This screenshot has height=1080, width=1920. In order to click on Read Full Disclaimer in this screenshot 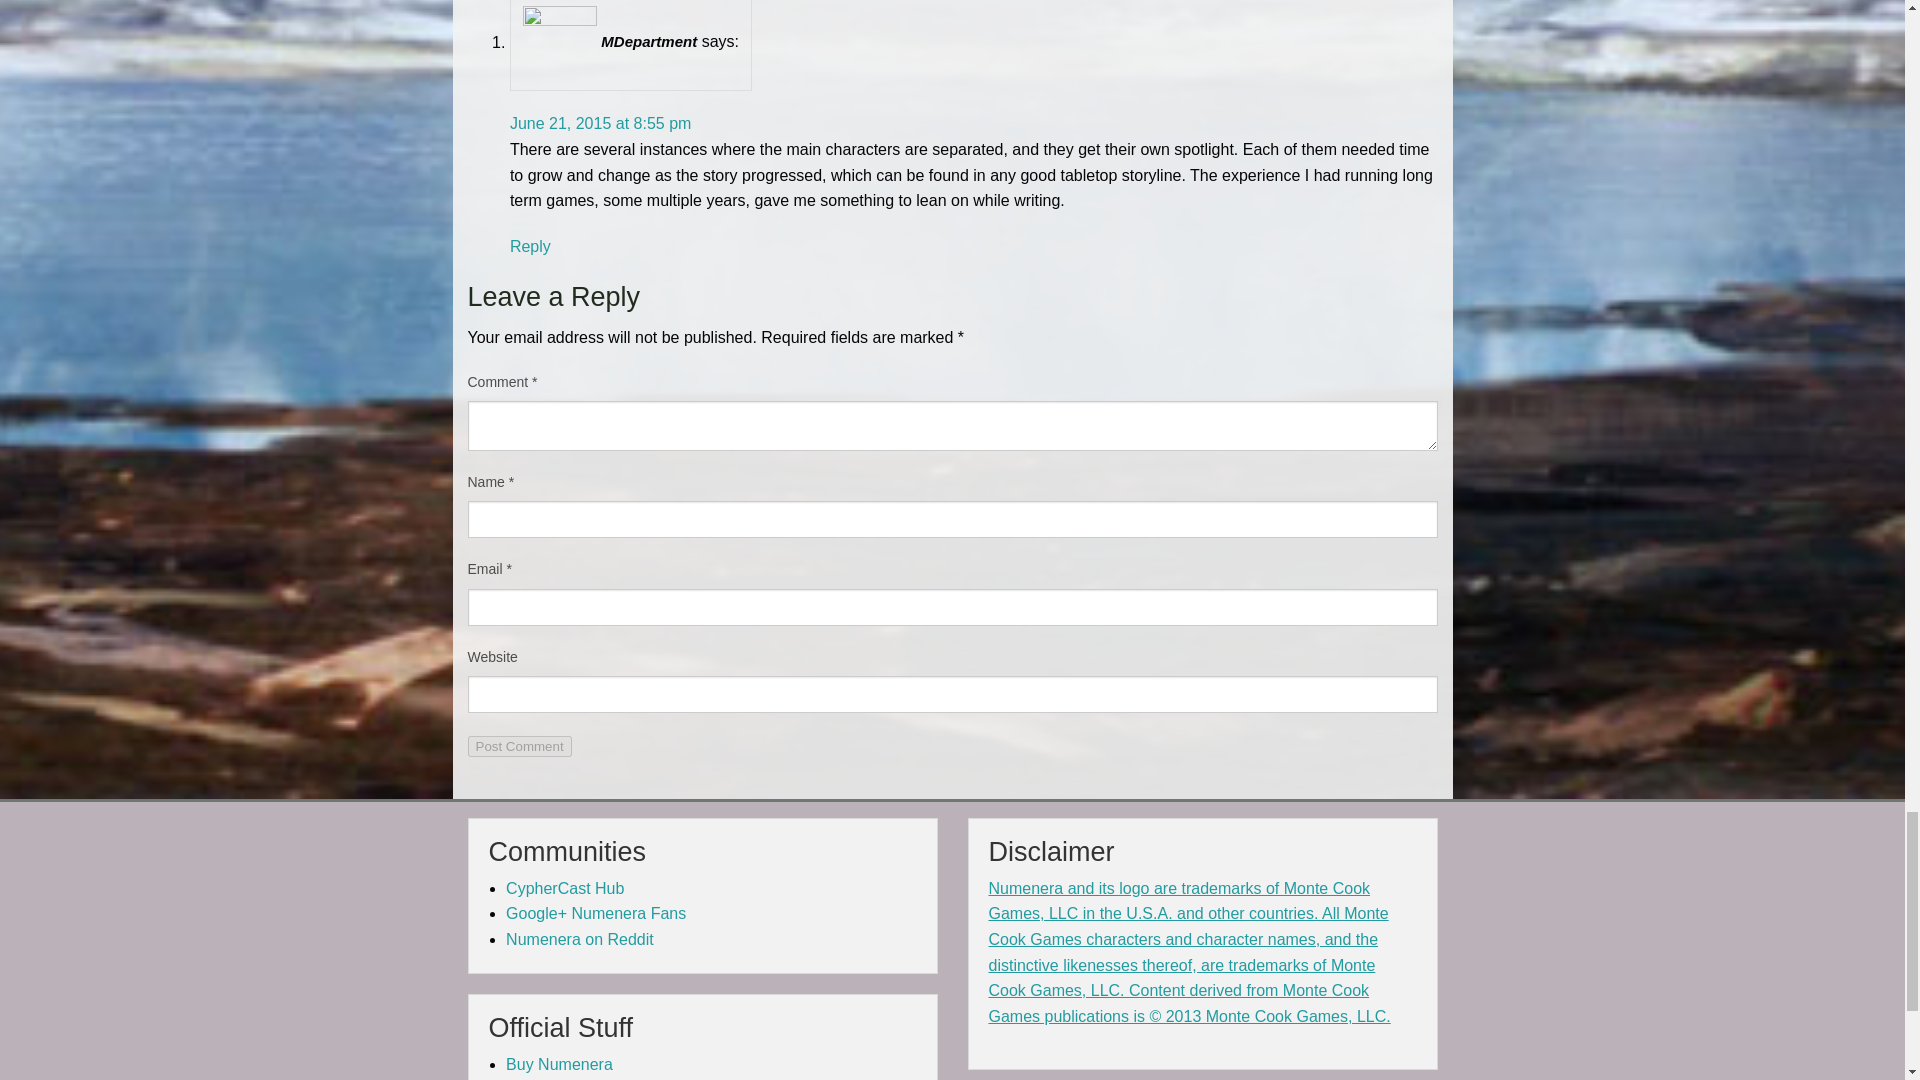, I will do `click(1189, 952)`.